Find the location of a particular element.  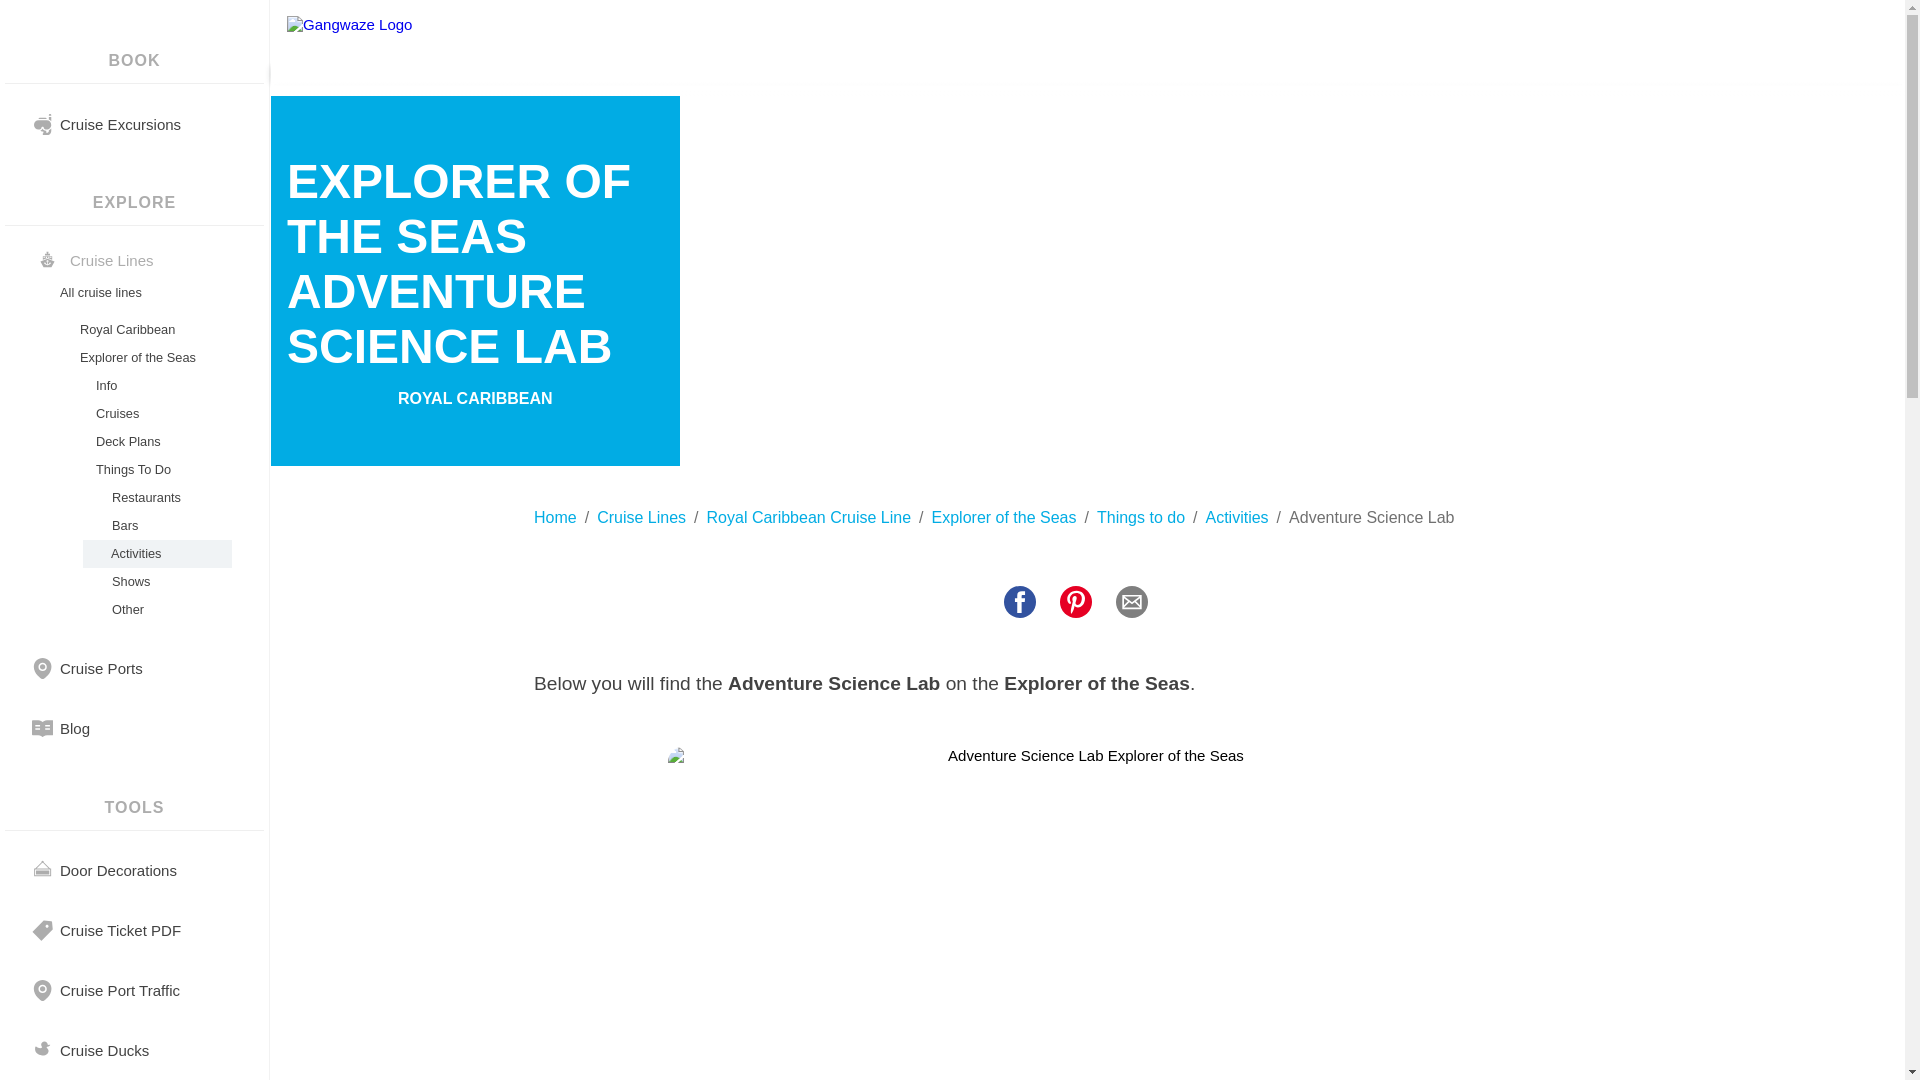

Blog is located at coordinates (74, 728).